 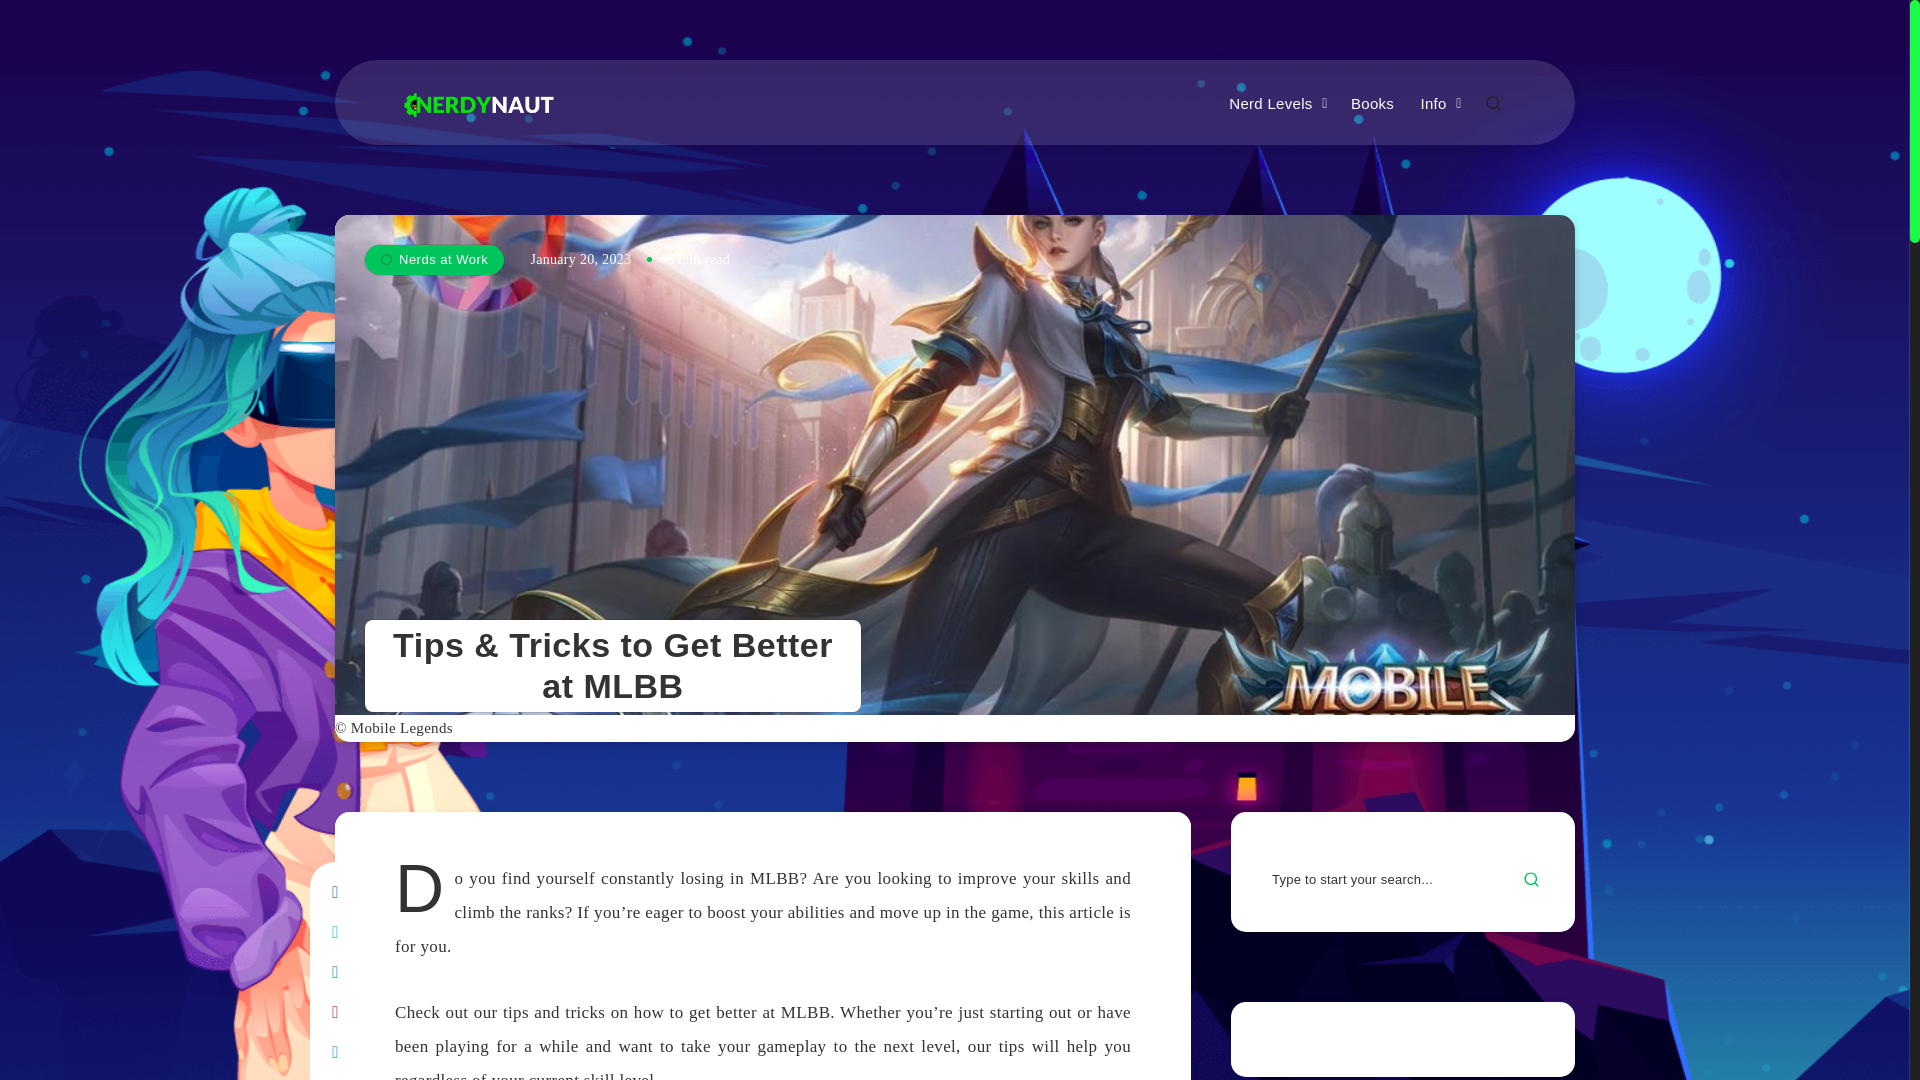 What do you see at coordinates (1270, 104) in the screenshot?
I see `Nerd Levels` at bounding box center [1270, 104].